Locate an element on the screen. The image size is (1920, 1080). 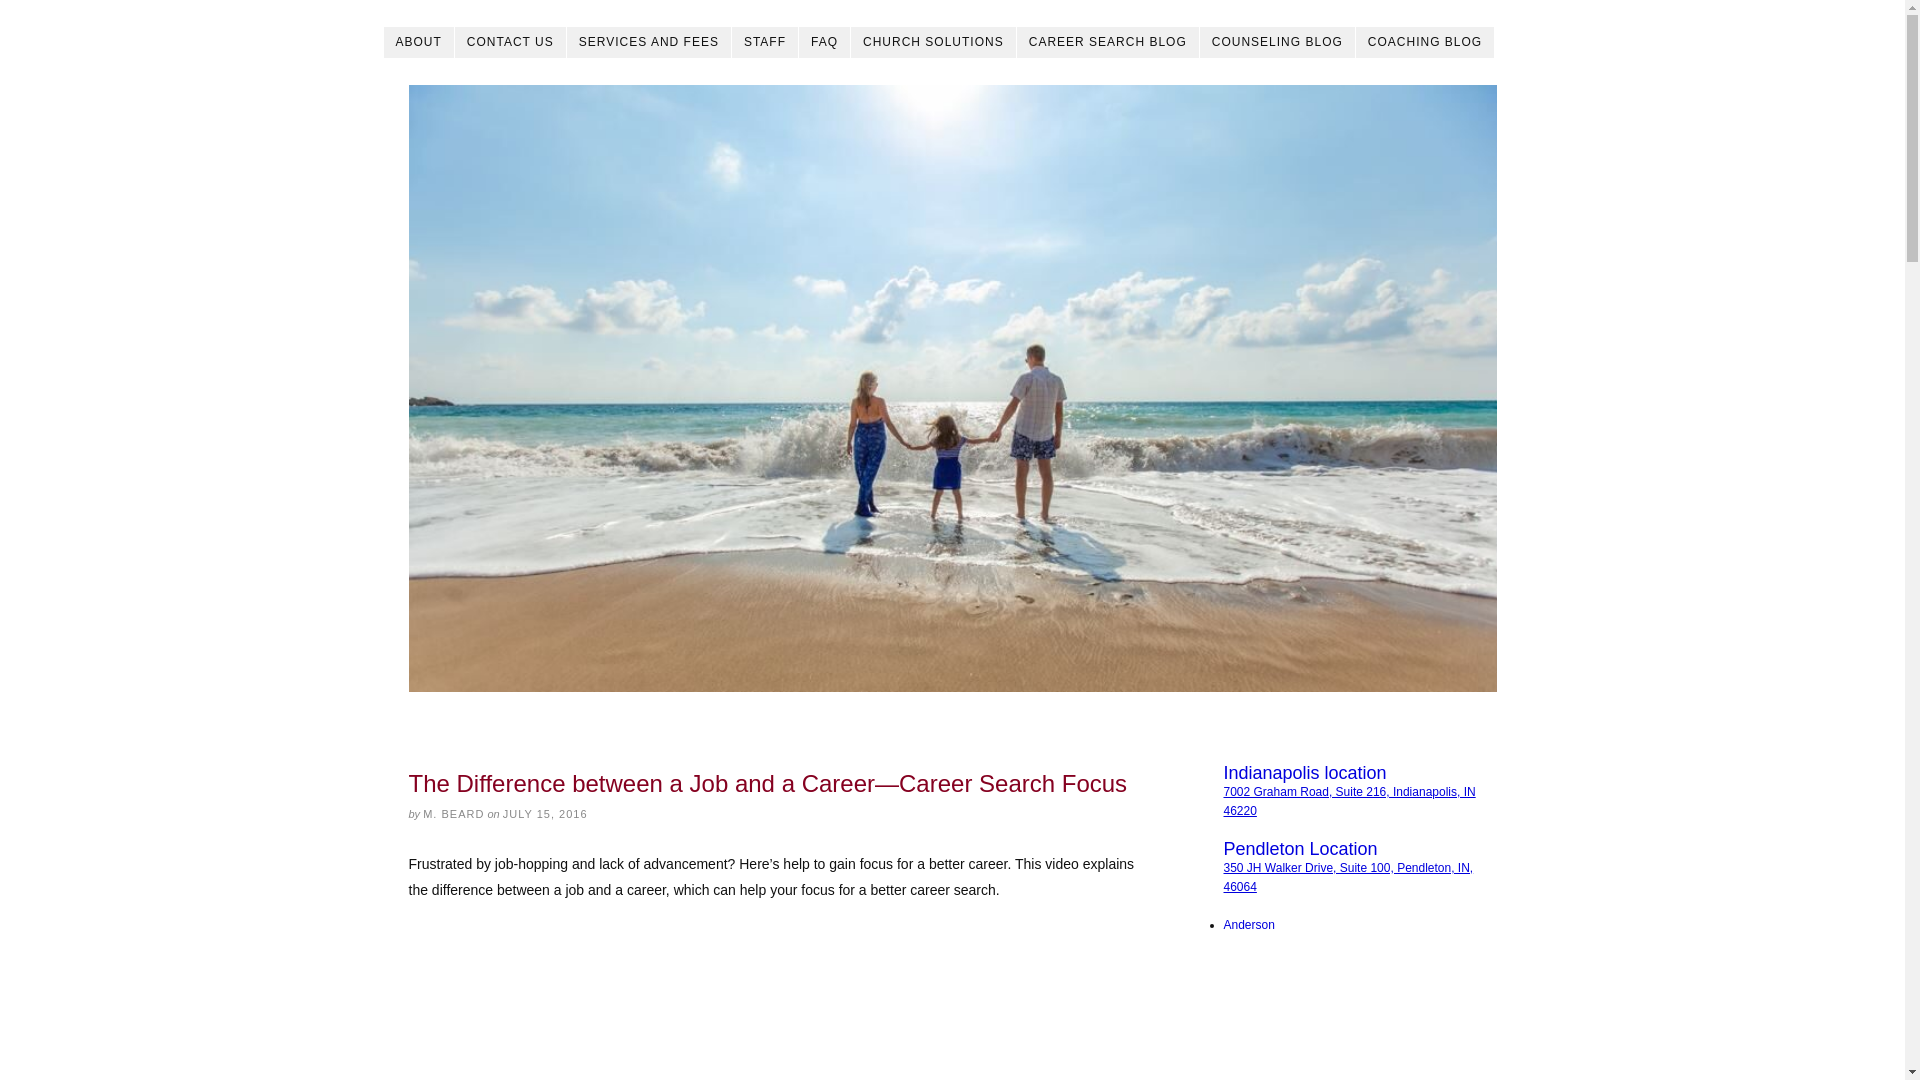
FAQ is located at coordinates (824, 42).